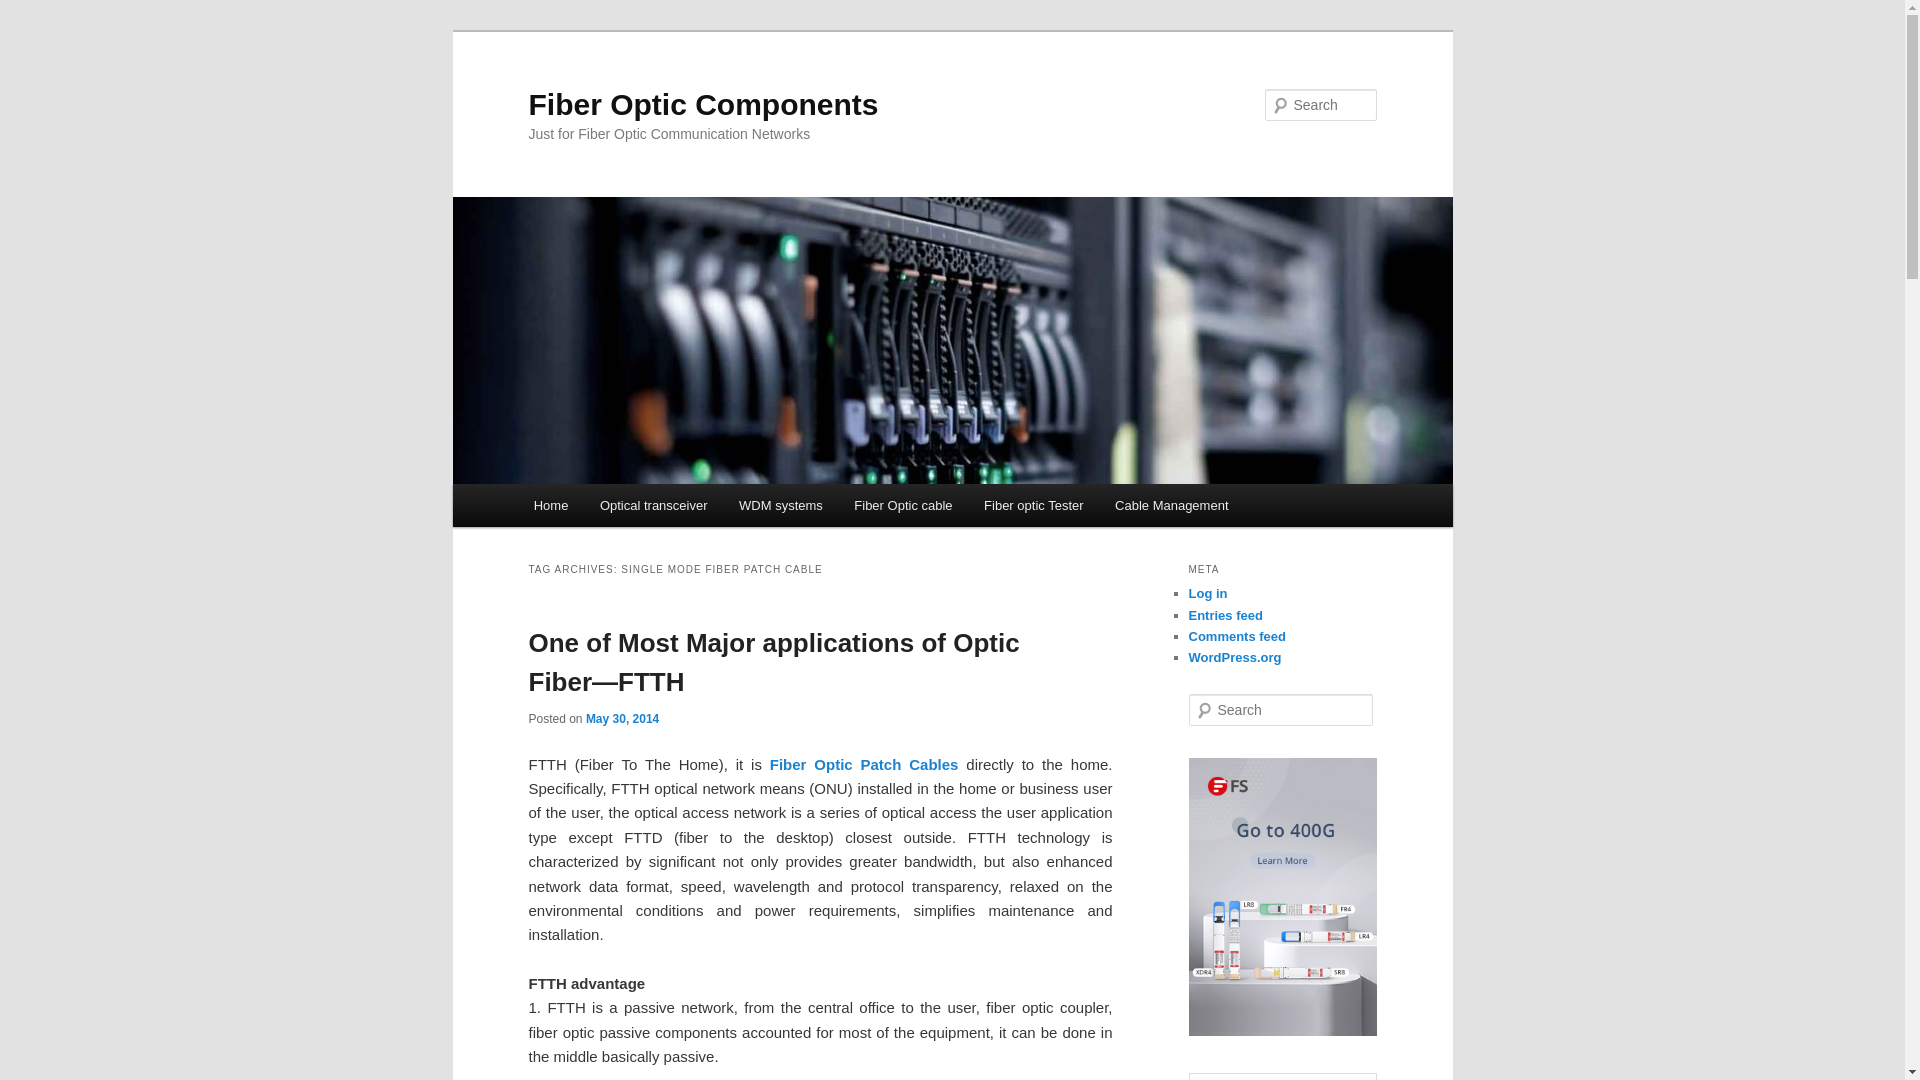 The image size is (1920, 1080). What do you see at coordinates (702, 104) in the screenshot?
I see `Fiber Optic Components` at bounding box center [702, 104].